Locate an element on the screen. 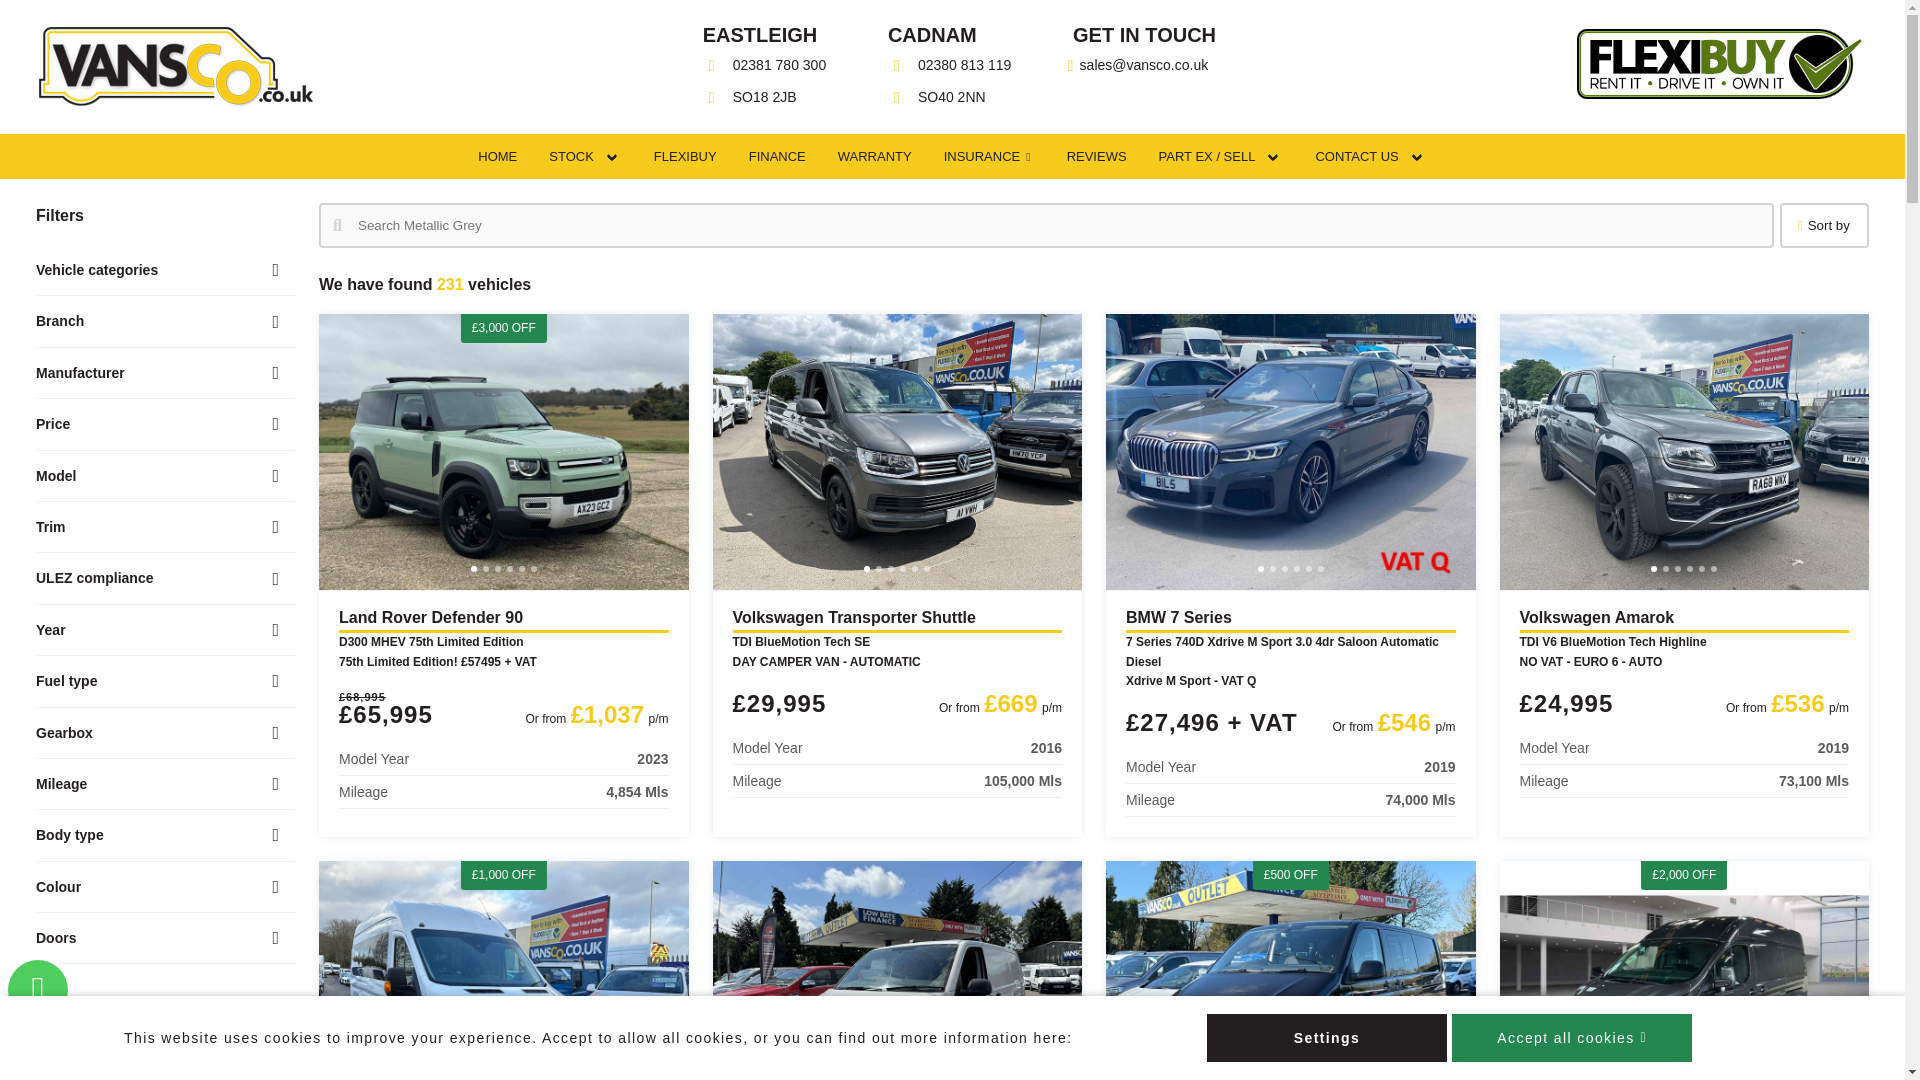  02380 813 119 is located at coordinates (952, 66).